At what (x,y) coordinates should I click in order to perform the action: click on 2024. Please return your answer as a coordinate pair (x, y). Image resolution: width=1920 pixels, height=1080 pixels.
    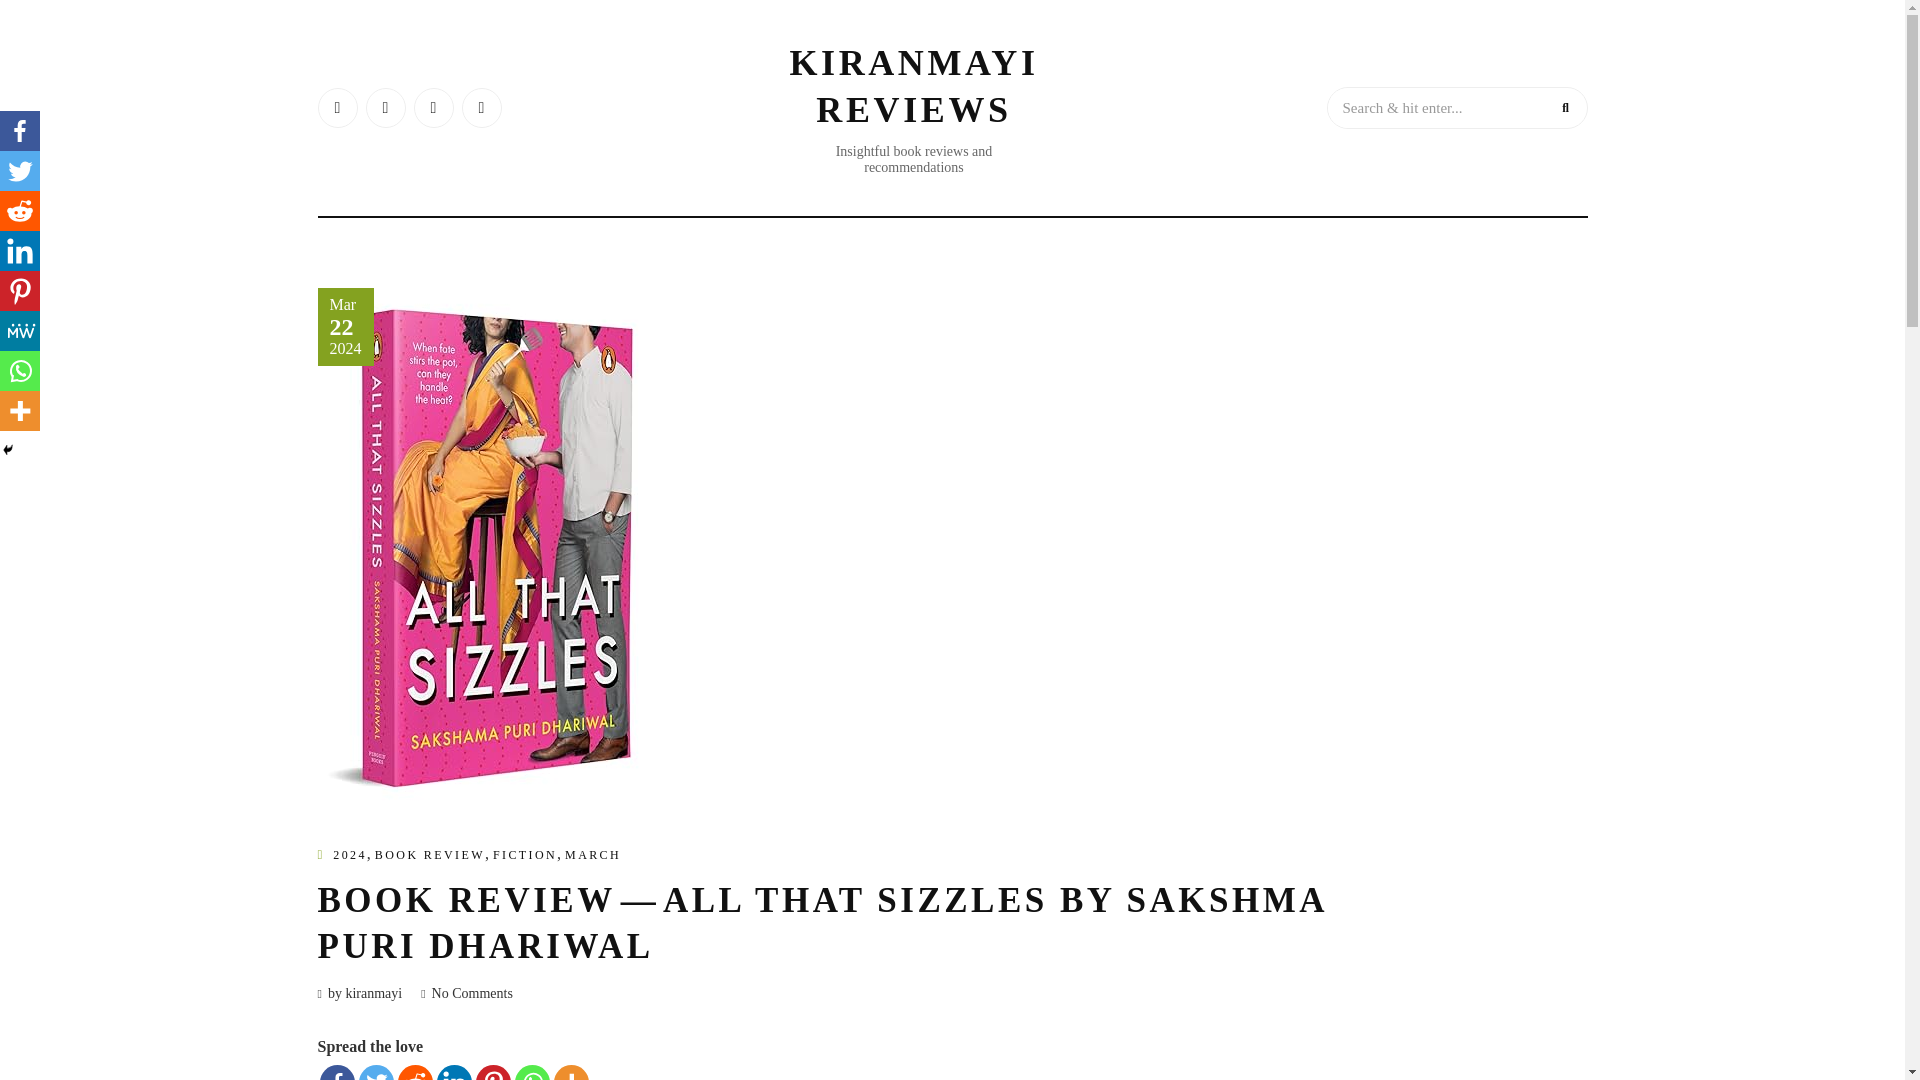
    Looking at the image, I should click on (349, 854).